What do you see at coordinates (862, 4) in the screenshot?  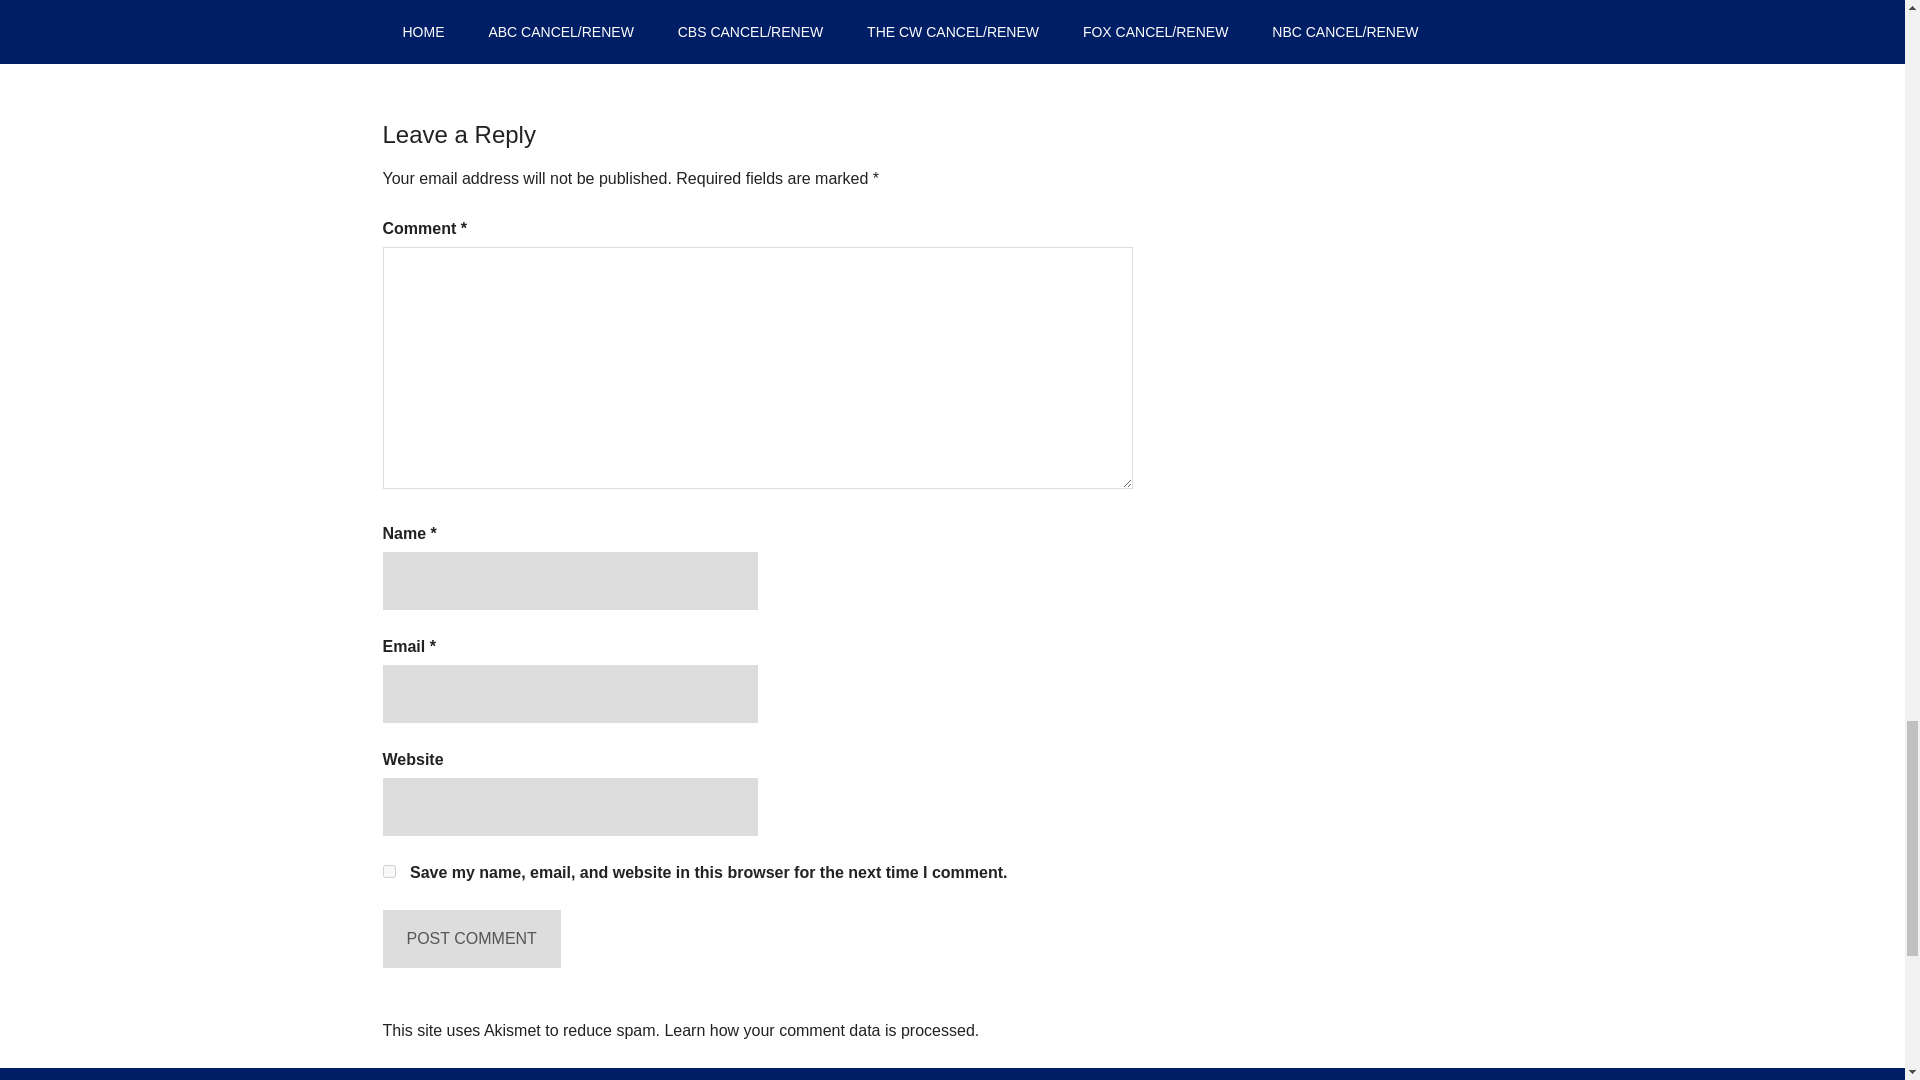 I see `Restaurant: Impossible` at bounding box center [862, 4].